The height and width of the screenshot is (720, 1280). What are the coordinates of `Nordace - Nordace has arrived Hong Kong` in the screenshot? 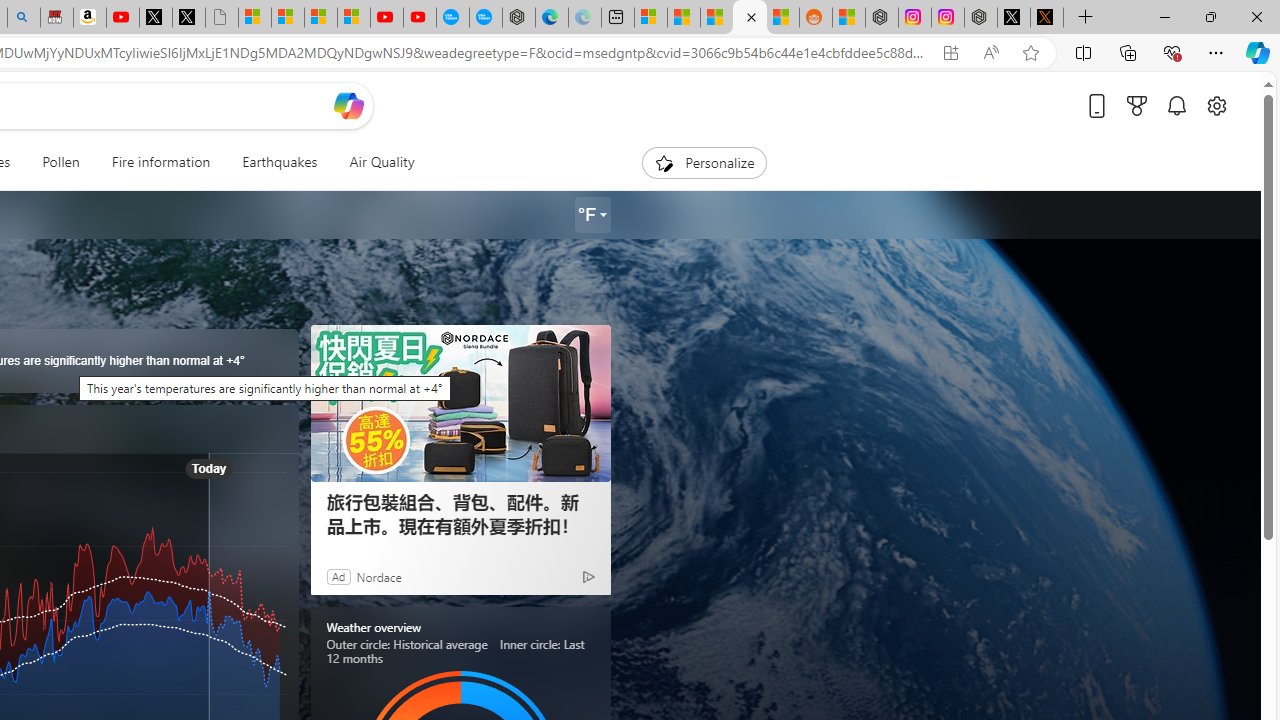 It's located at (519, 18).